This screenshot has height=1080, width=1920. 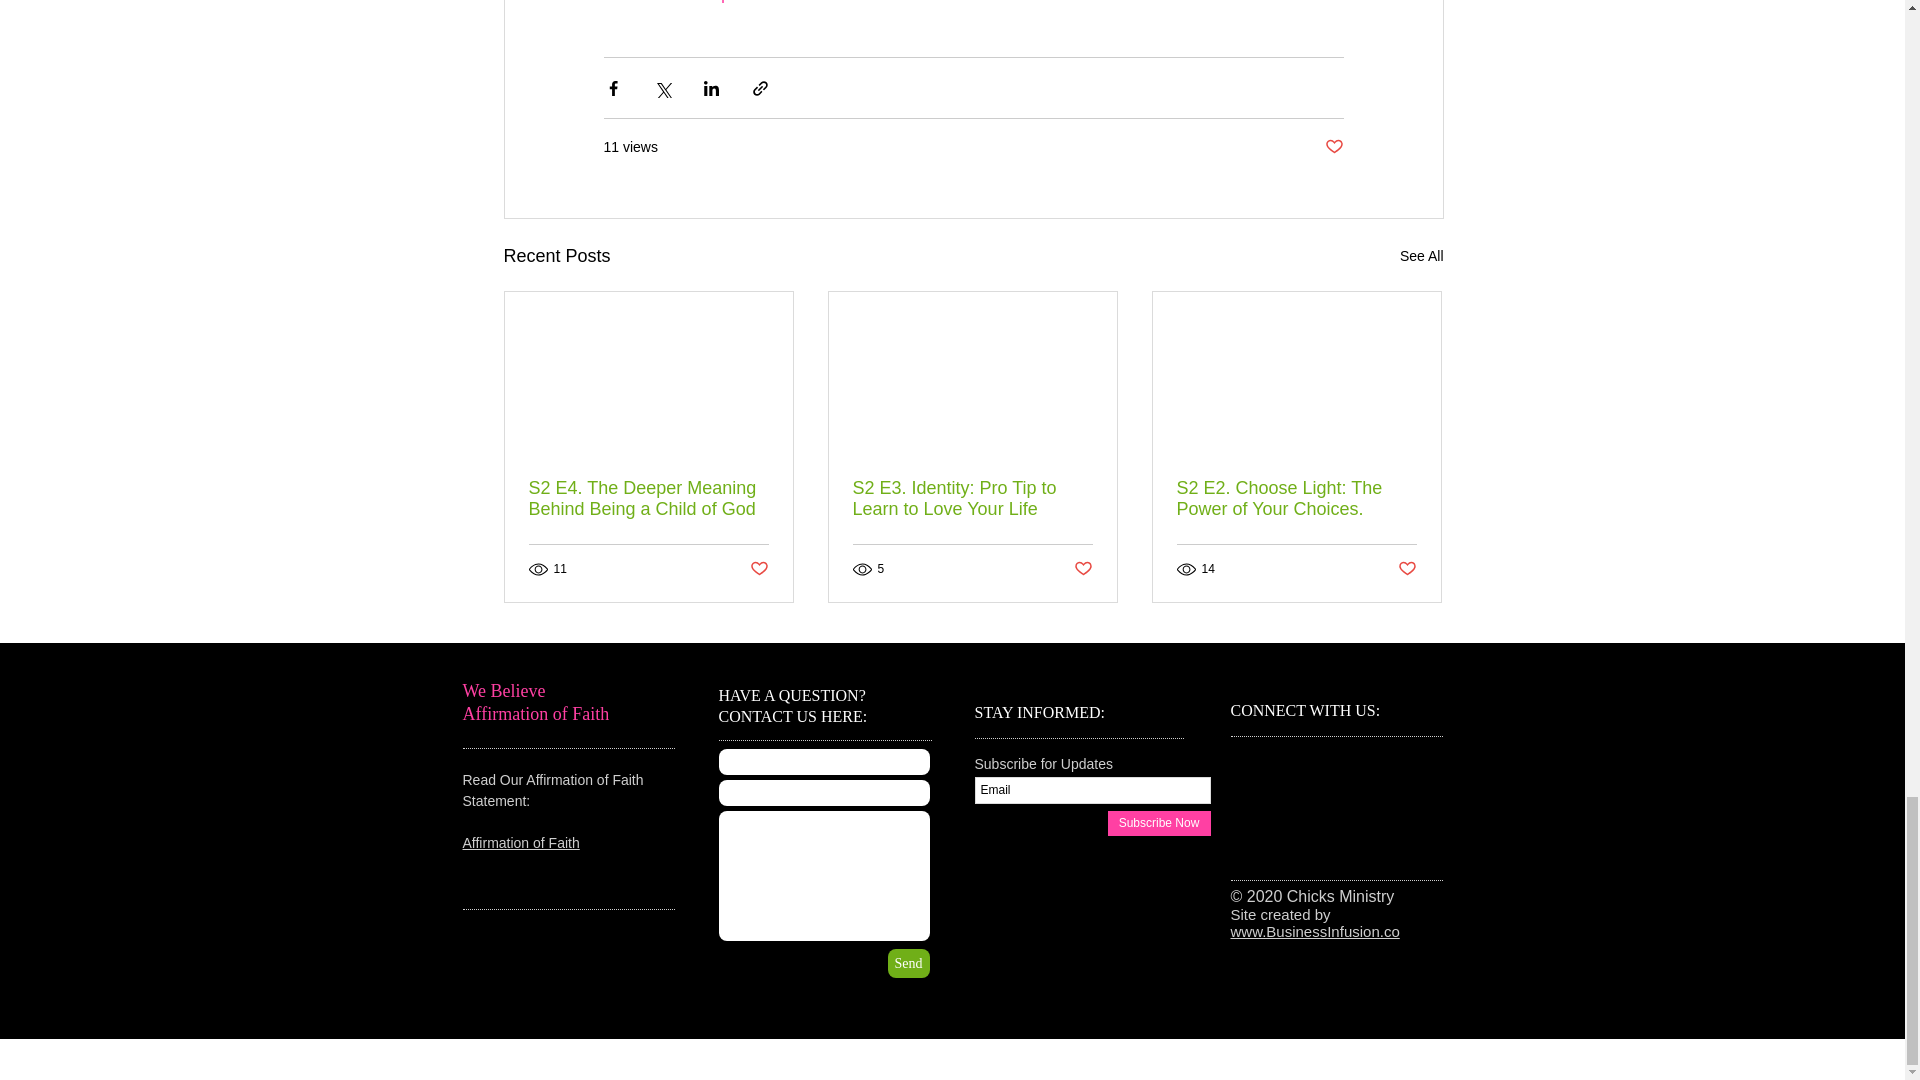 What do you see at coordinates (908, 964) in the screenshot?
I see `Send` at bounding box center [908, 964].